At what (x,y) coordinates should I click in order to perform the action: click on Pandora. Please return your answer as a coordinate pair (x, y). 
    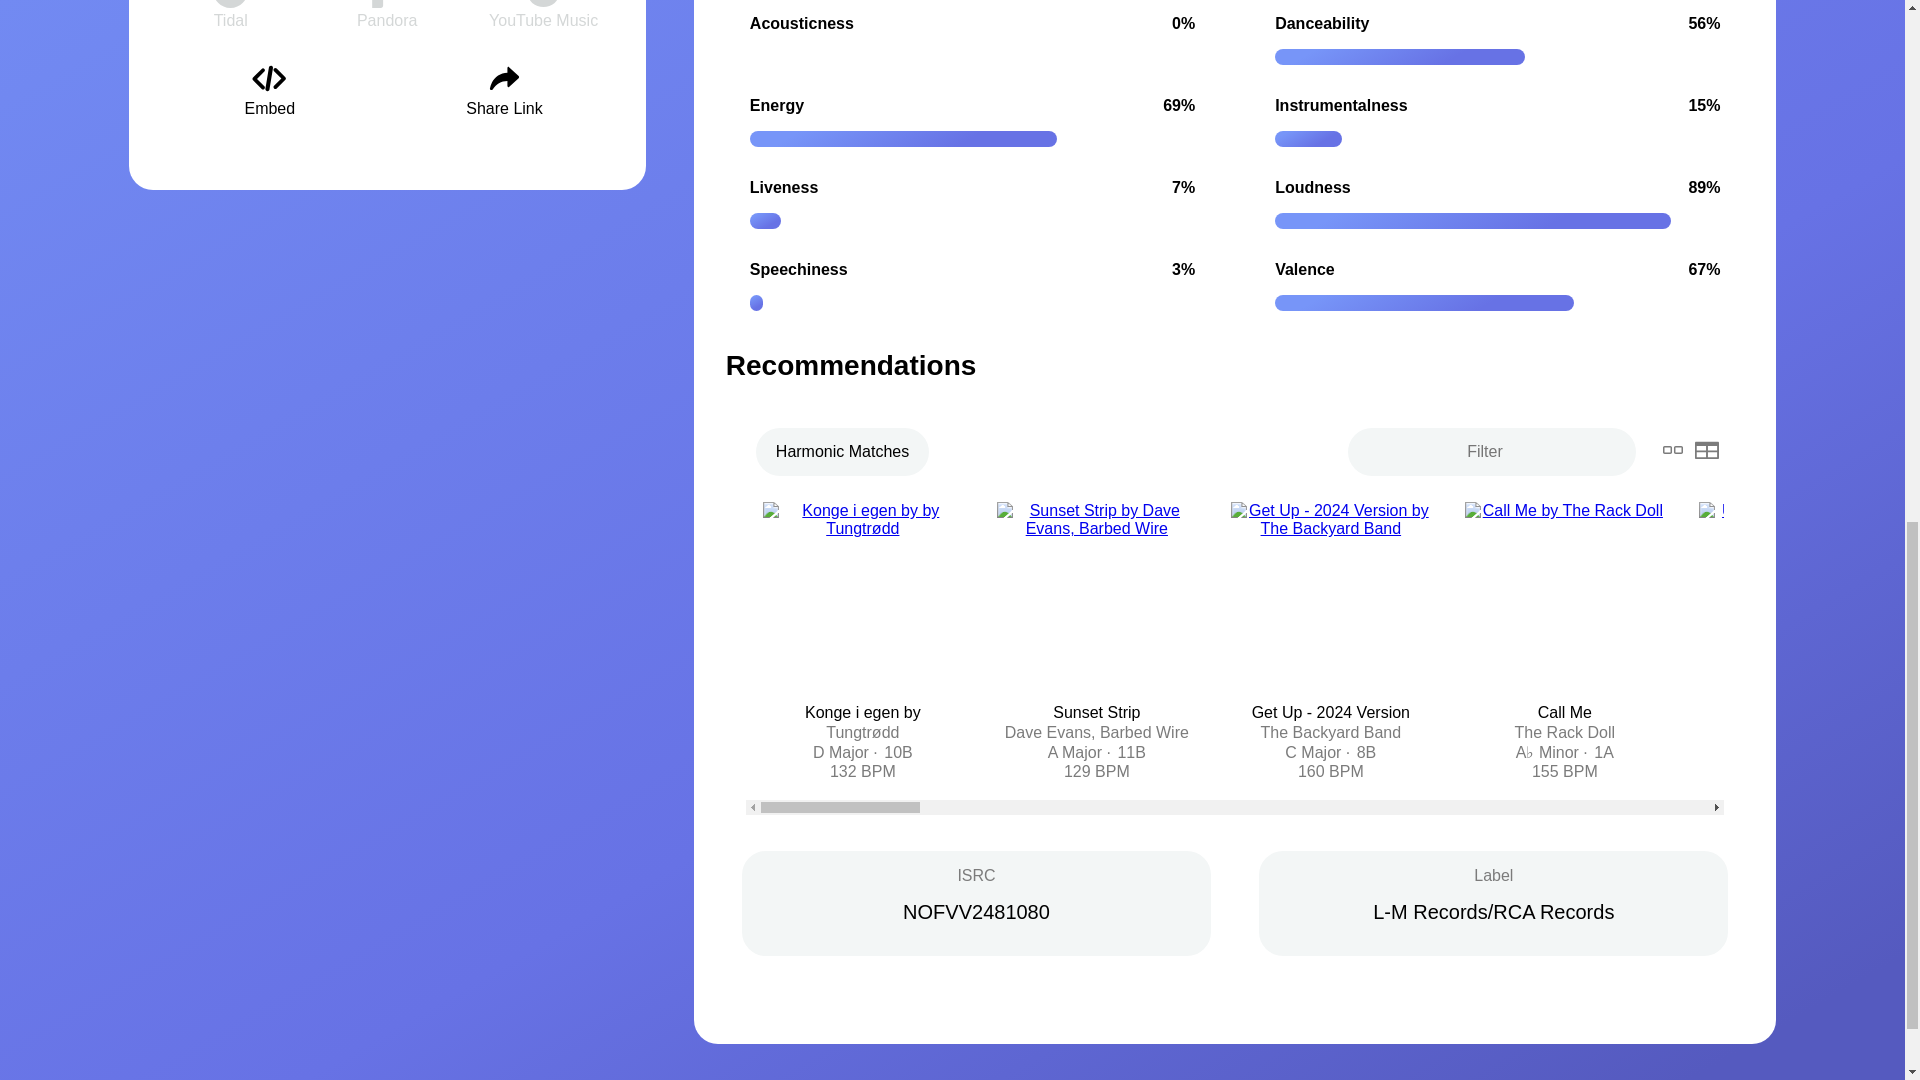
    Looking at the image, I should click on (388, 14).